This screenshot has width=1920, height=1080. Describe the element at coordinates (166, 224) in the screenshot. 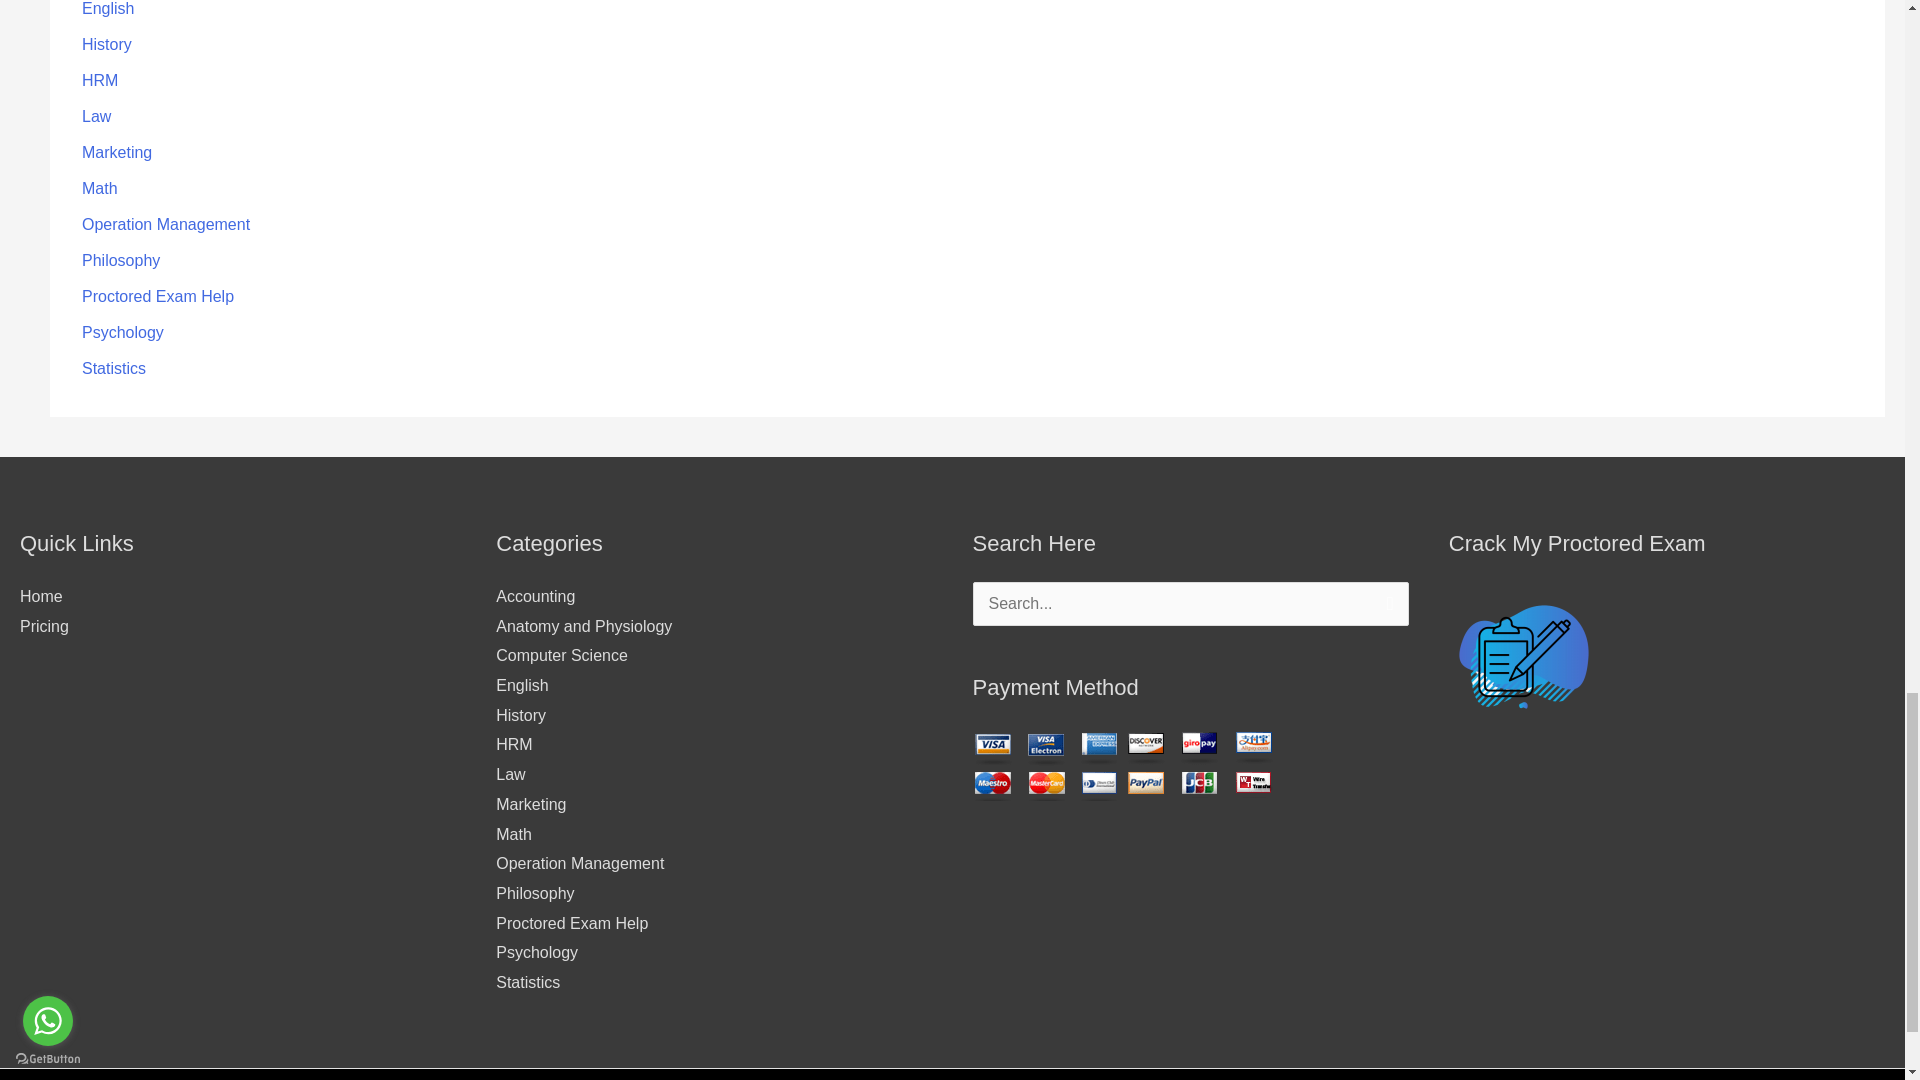

I see `Operation Management` at that location.